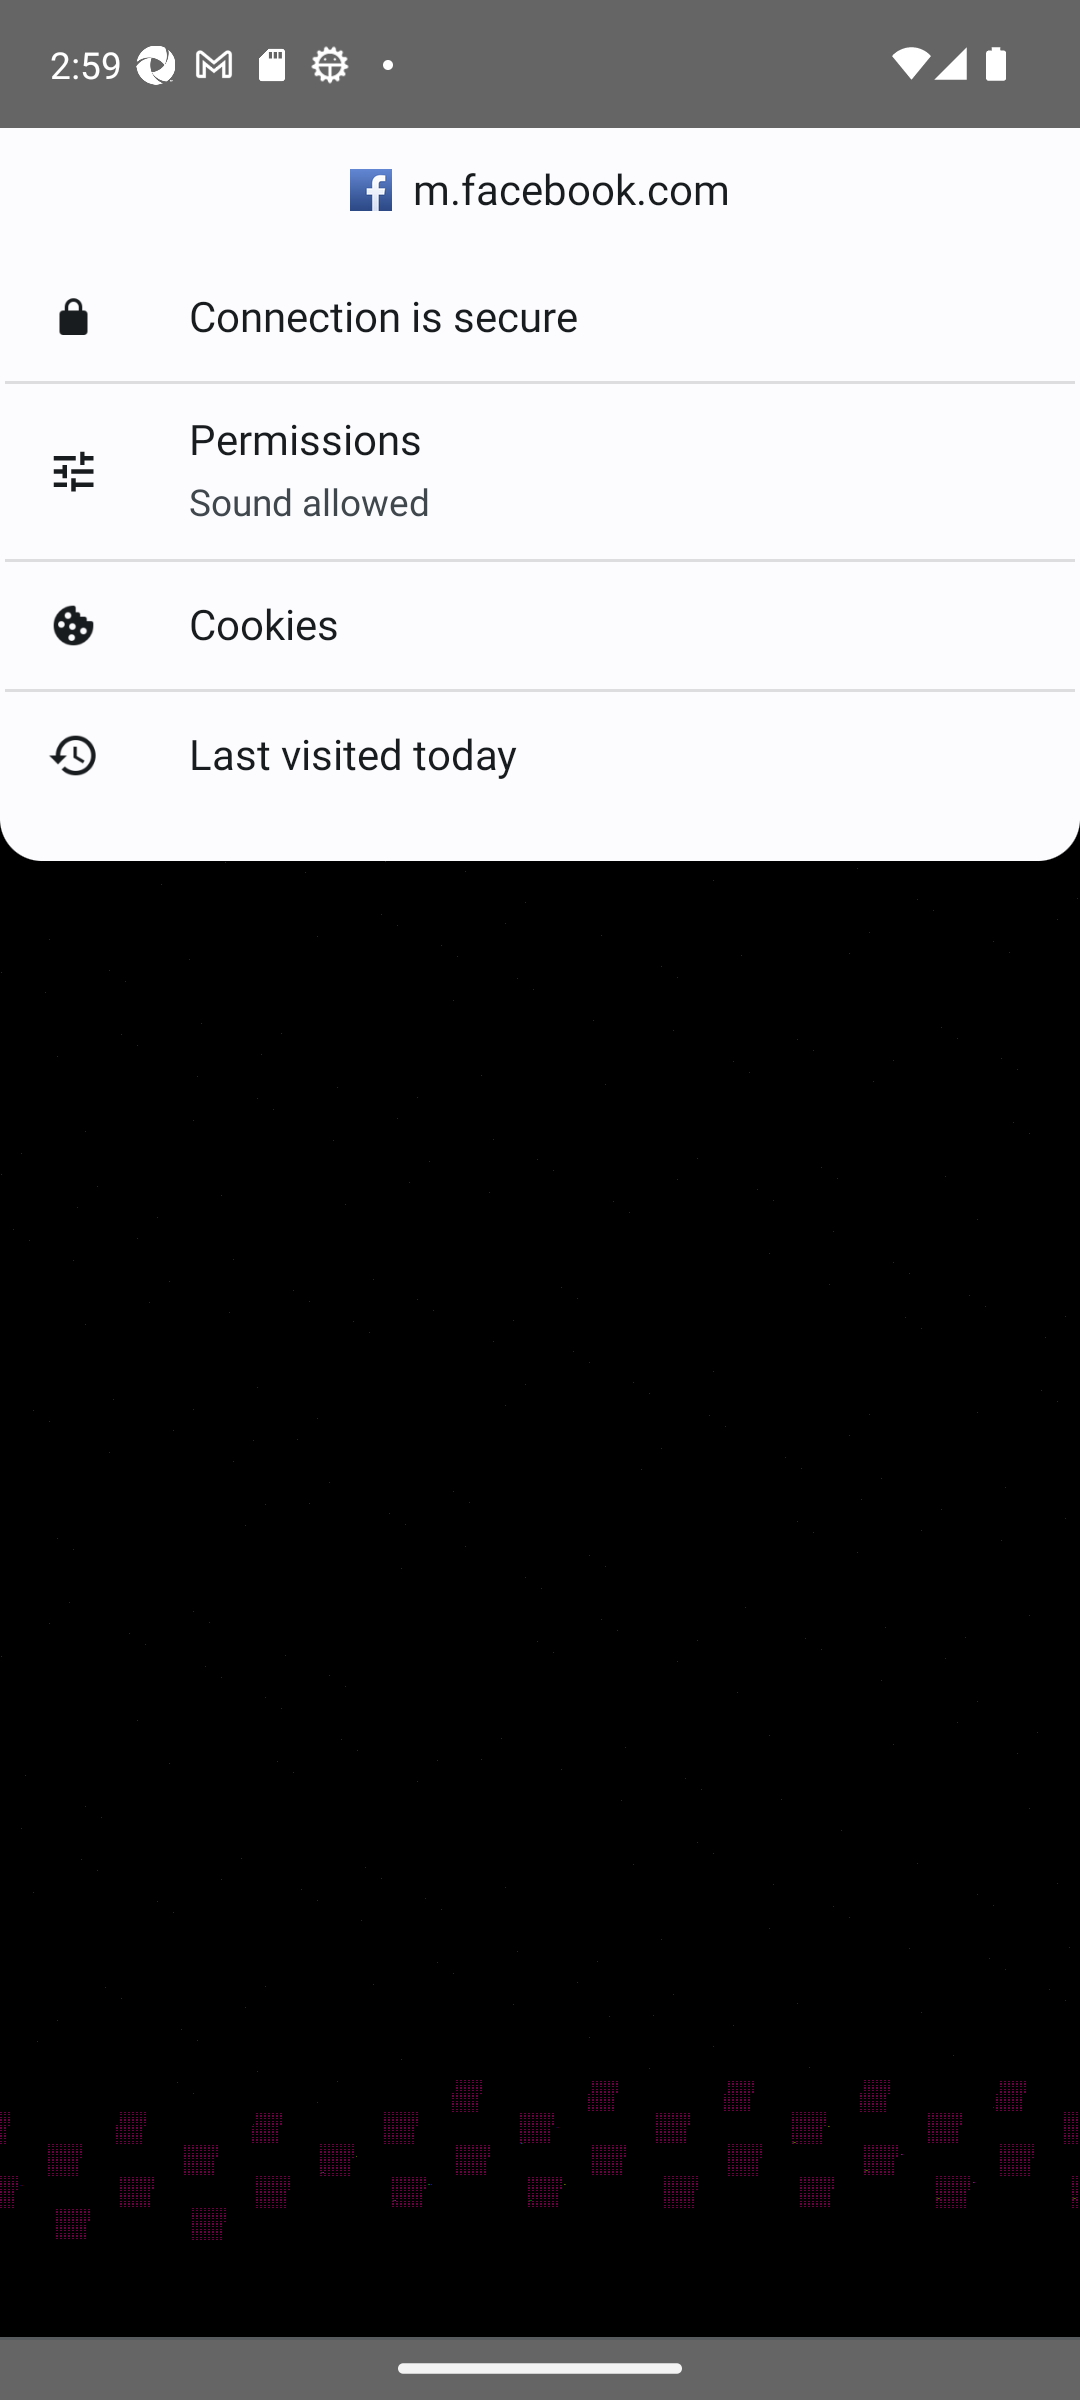 This screenshot has height=2400, width=1080. I want to click on Connection is secure, so click(540, 318).